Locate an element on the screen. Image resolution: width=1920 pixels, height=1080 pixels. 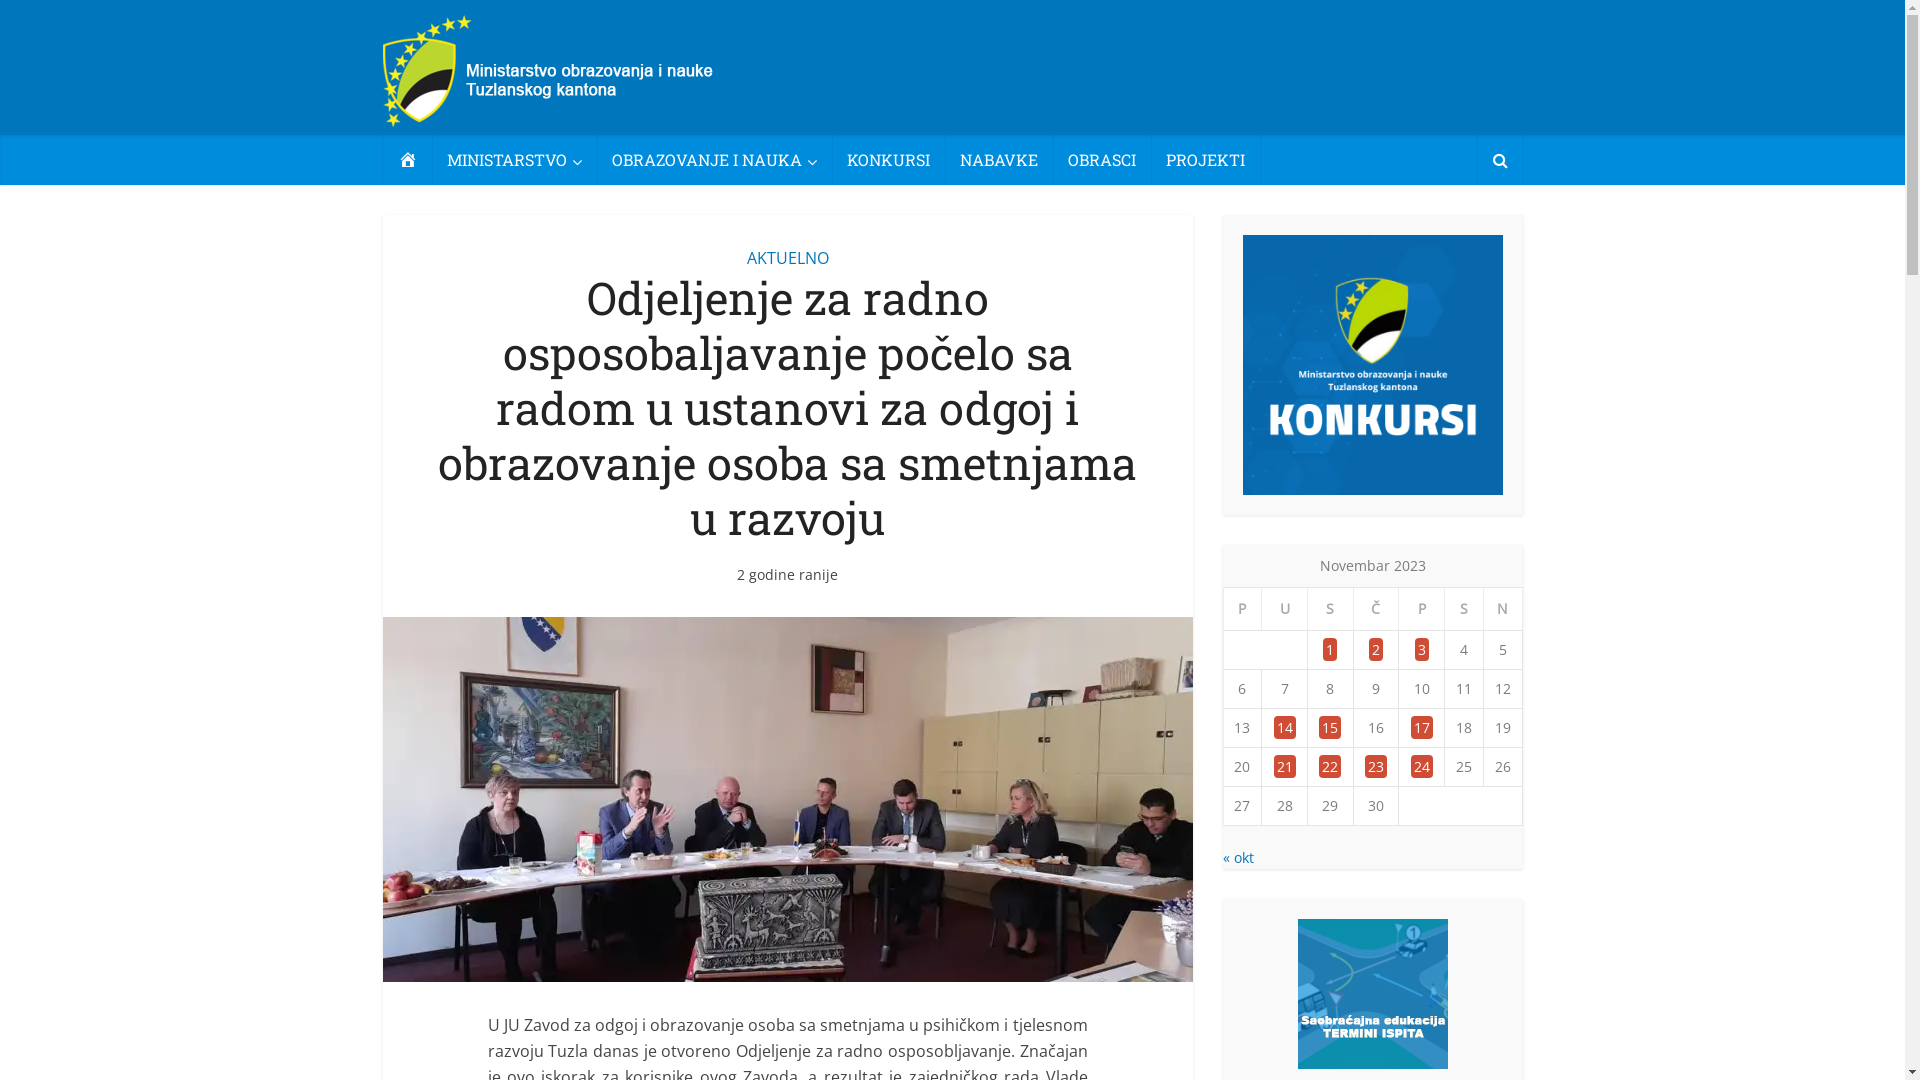
21 is located at coordinates (1285, 766).